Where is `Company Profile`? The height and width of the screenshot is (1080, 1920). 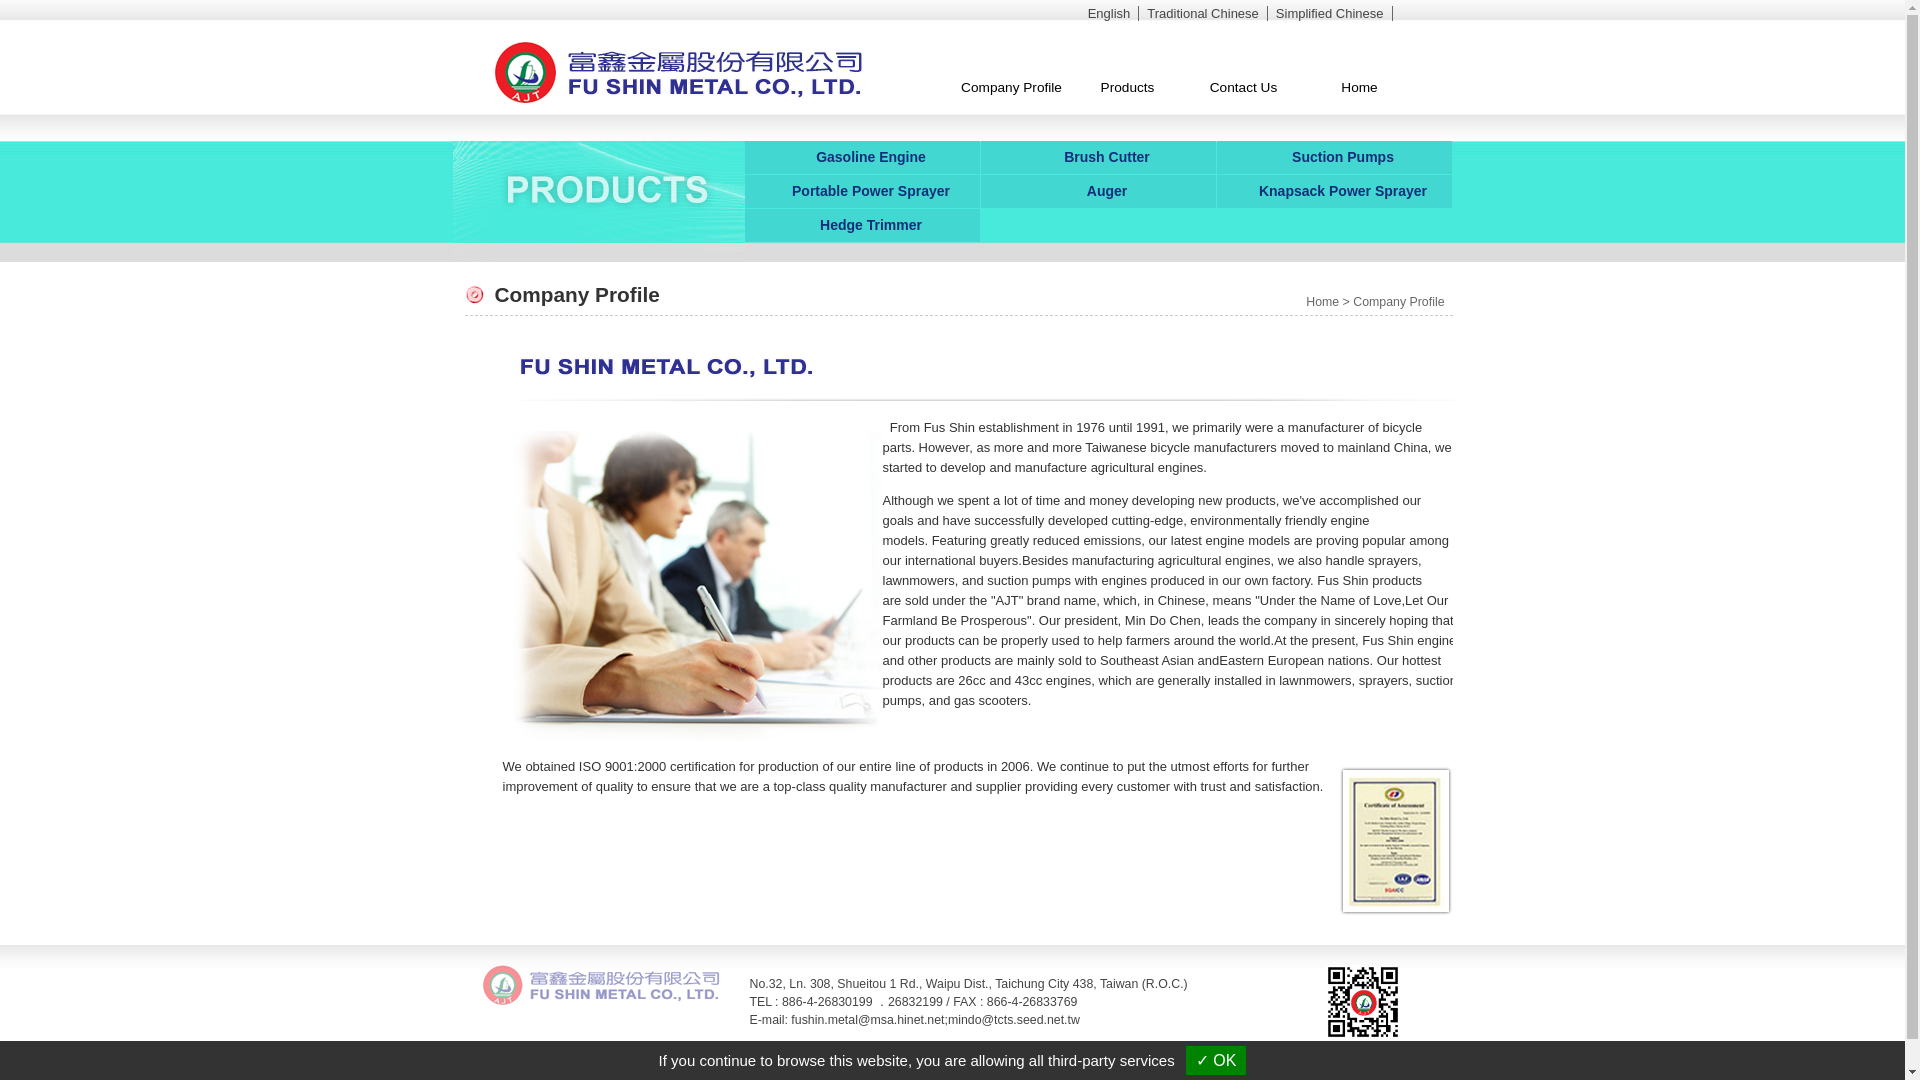
Company Profile is located at coordinates (1398, 301).